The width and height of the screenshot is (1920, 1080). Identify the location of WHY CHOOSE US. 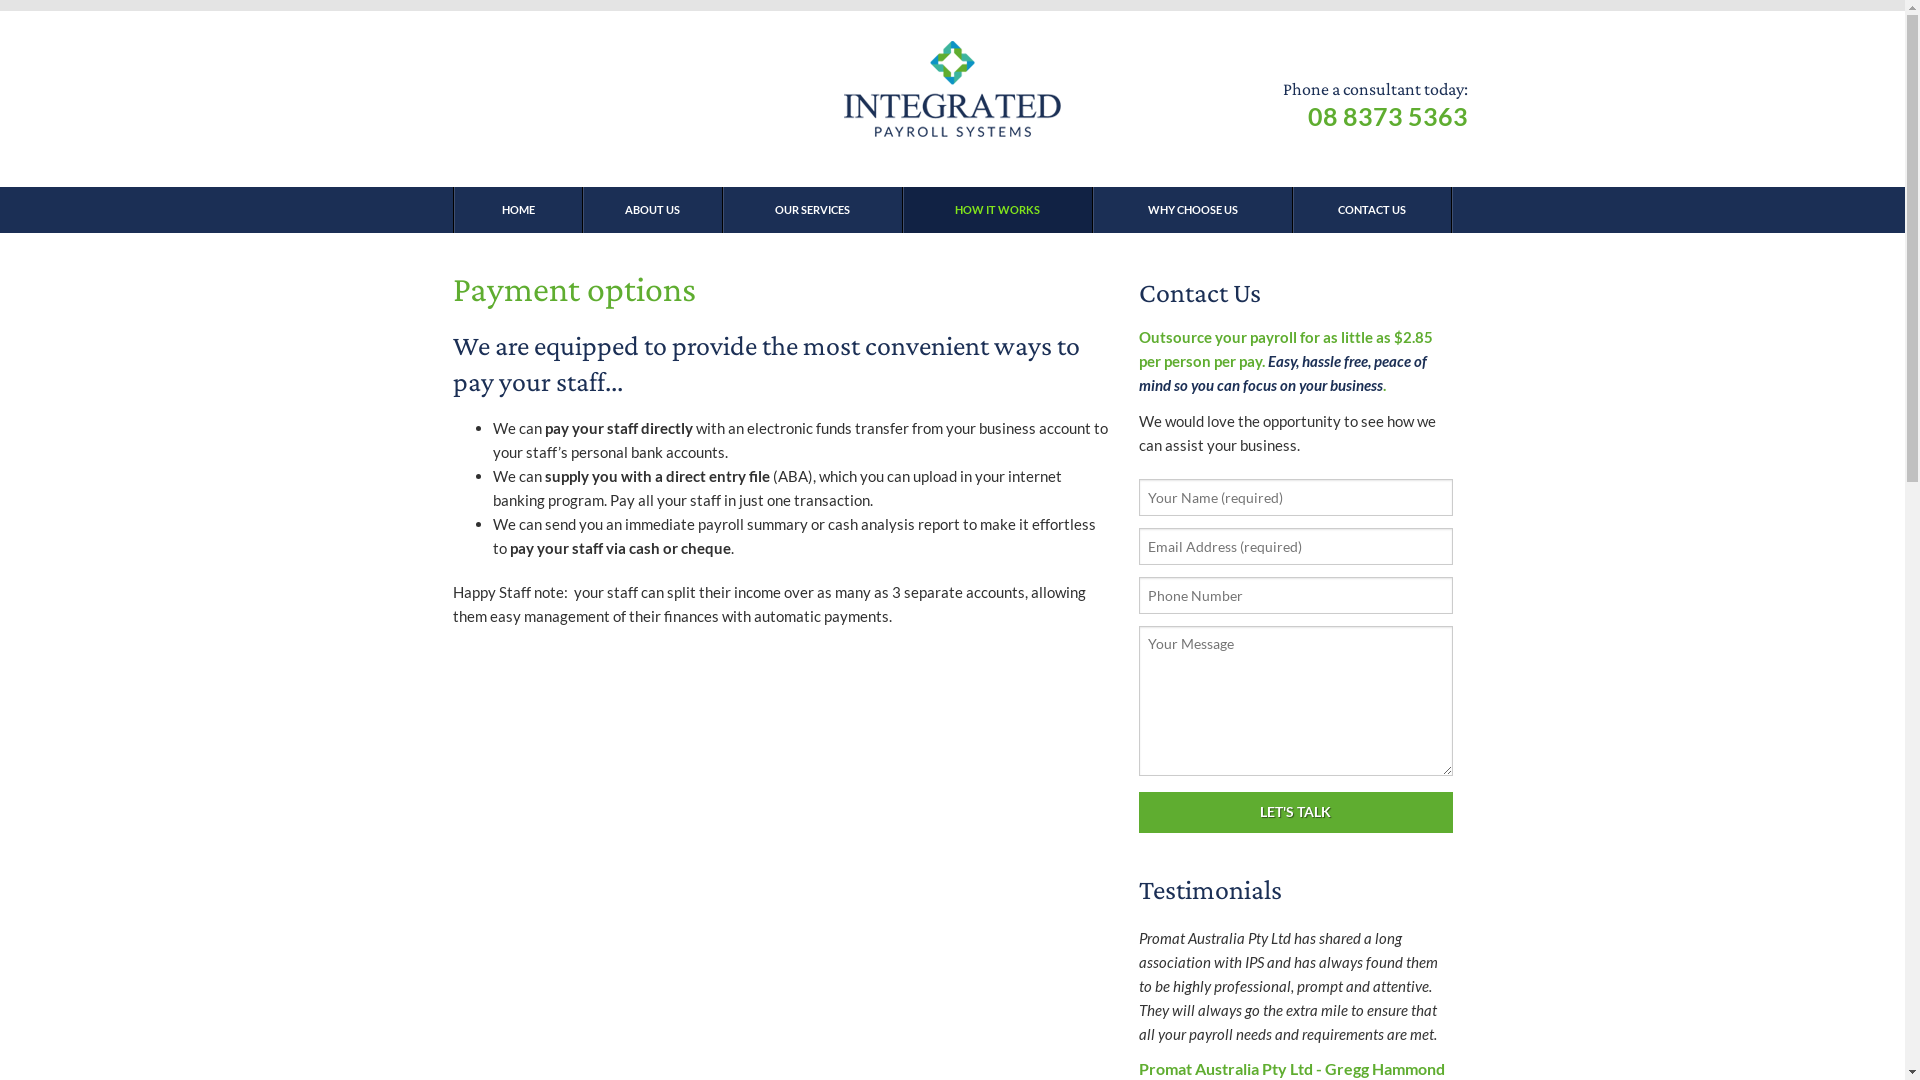
(1192, 210).